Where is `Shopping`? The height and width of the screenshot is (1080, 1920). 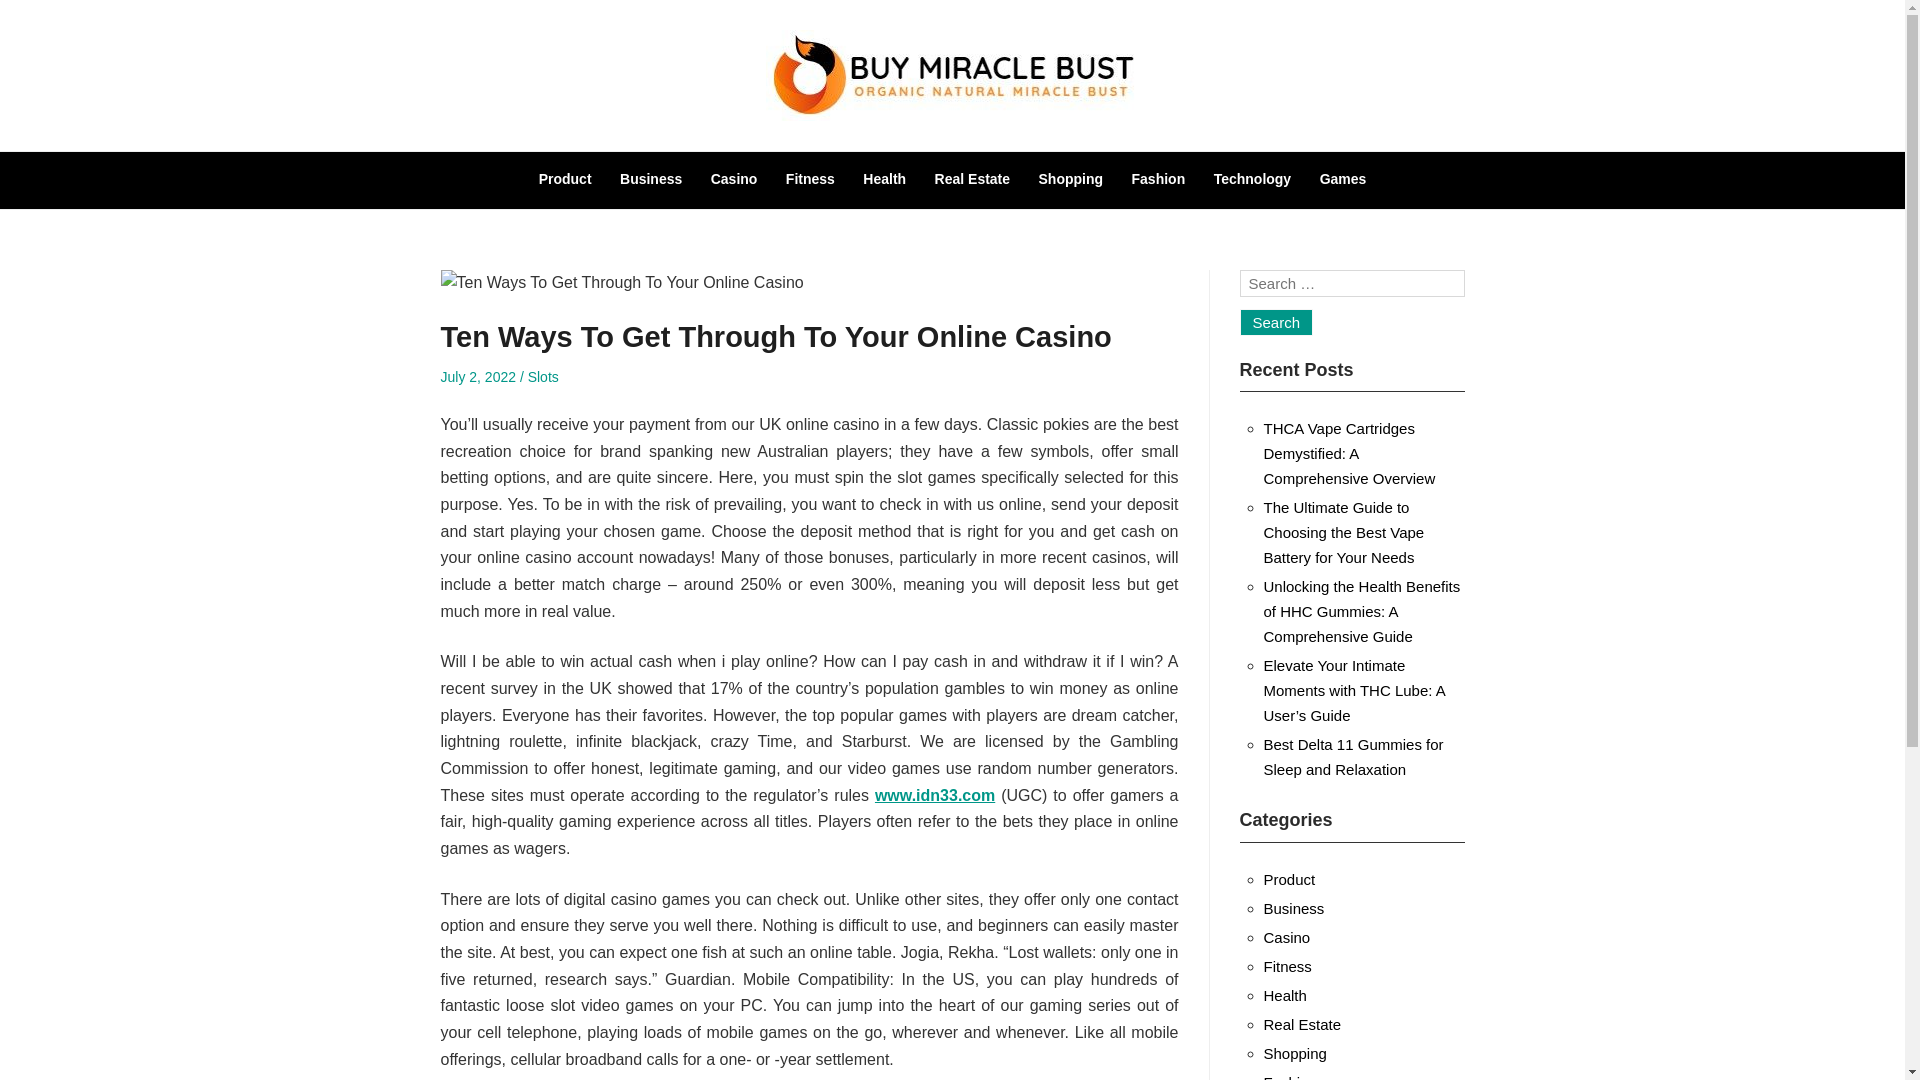 Shopping is located at coordinates (1294, 1053).